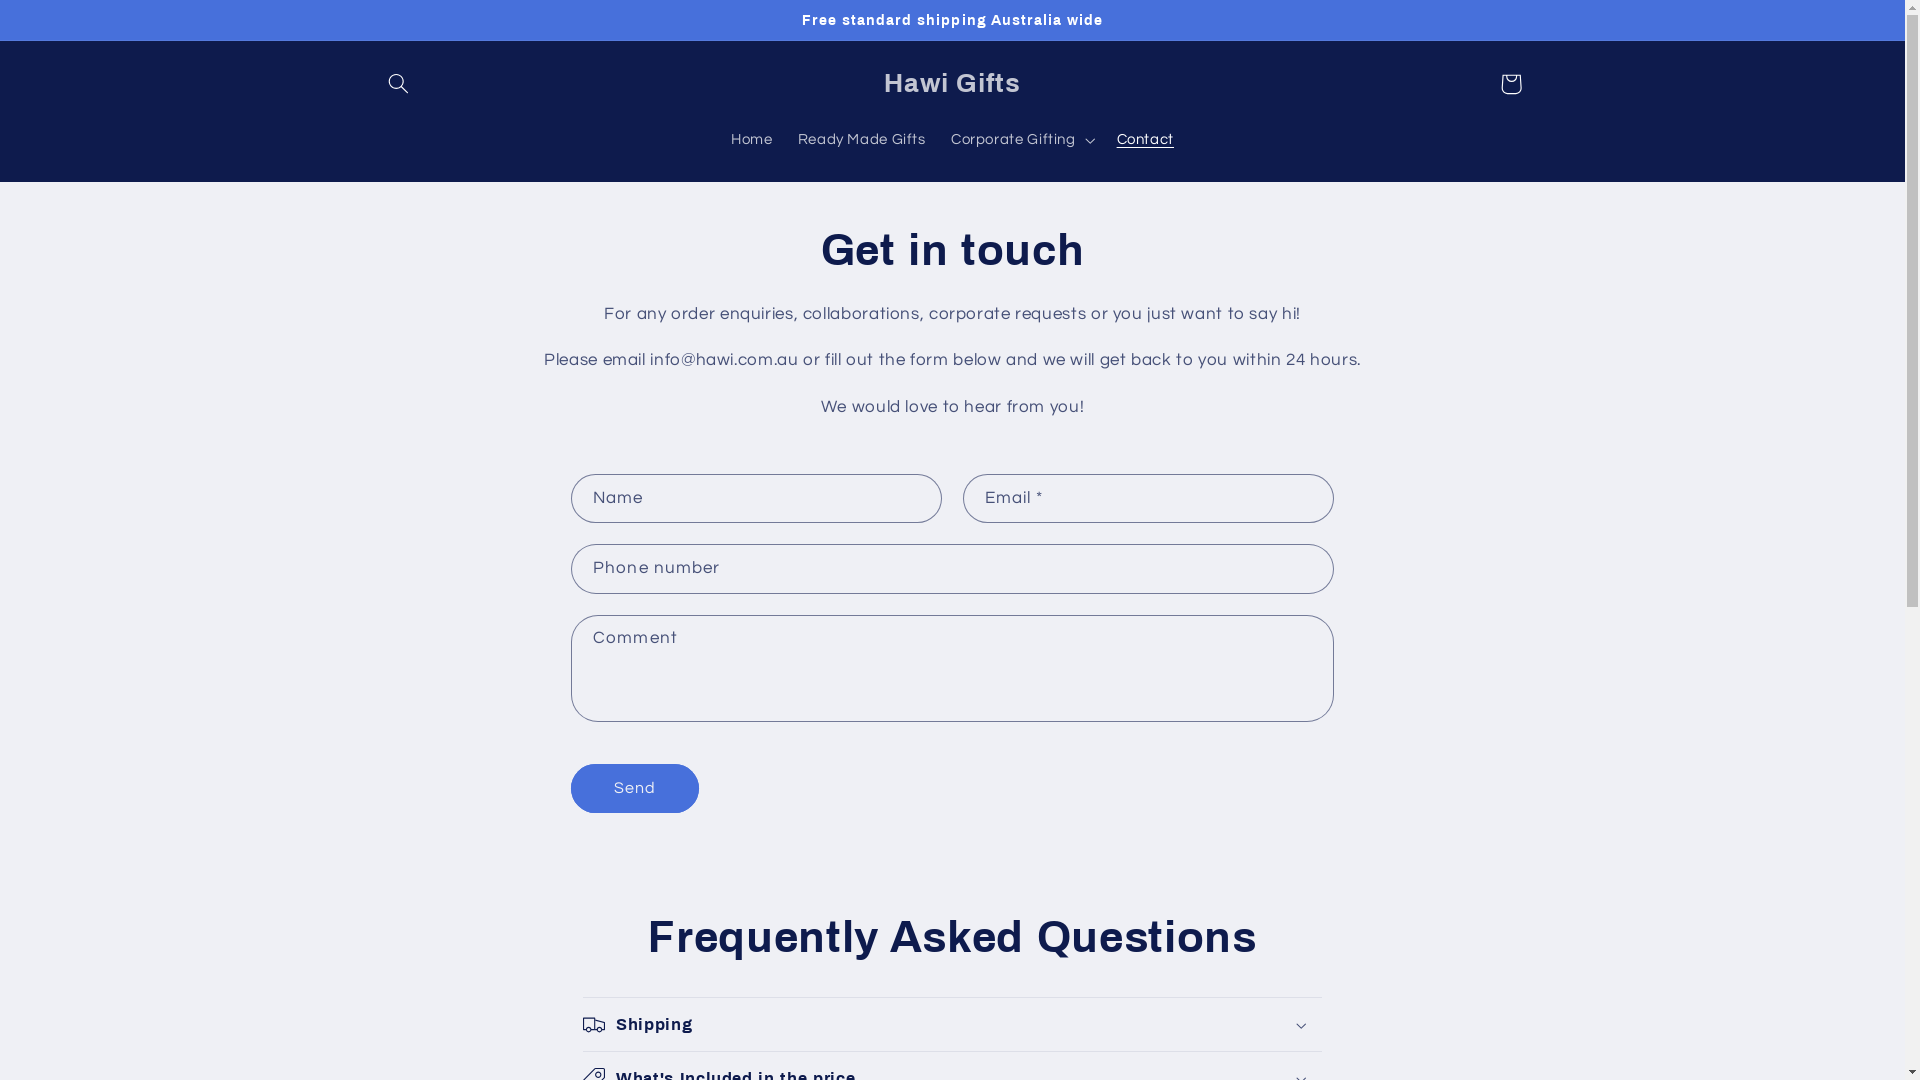  Describe the element at coordinates (862, 140) in the screenshot. I see `Ready Made Gifts` at that location.